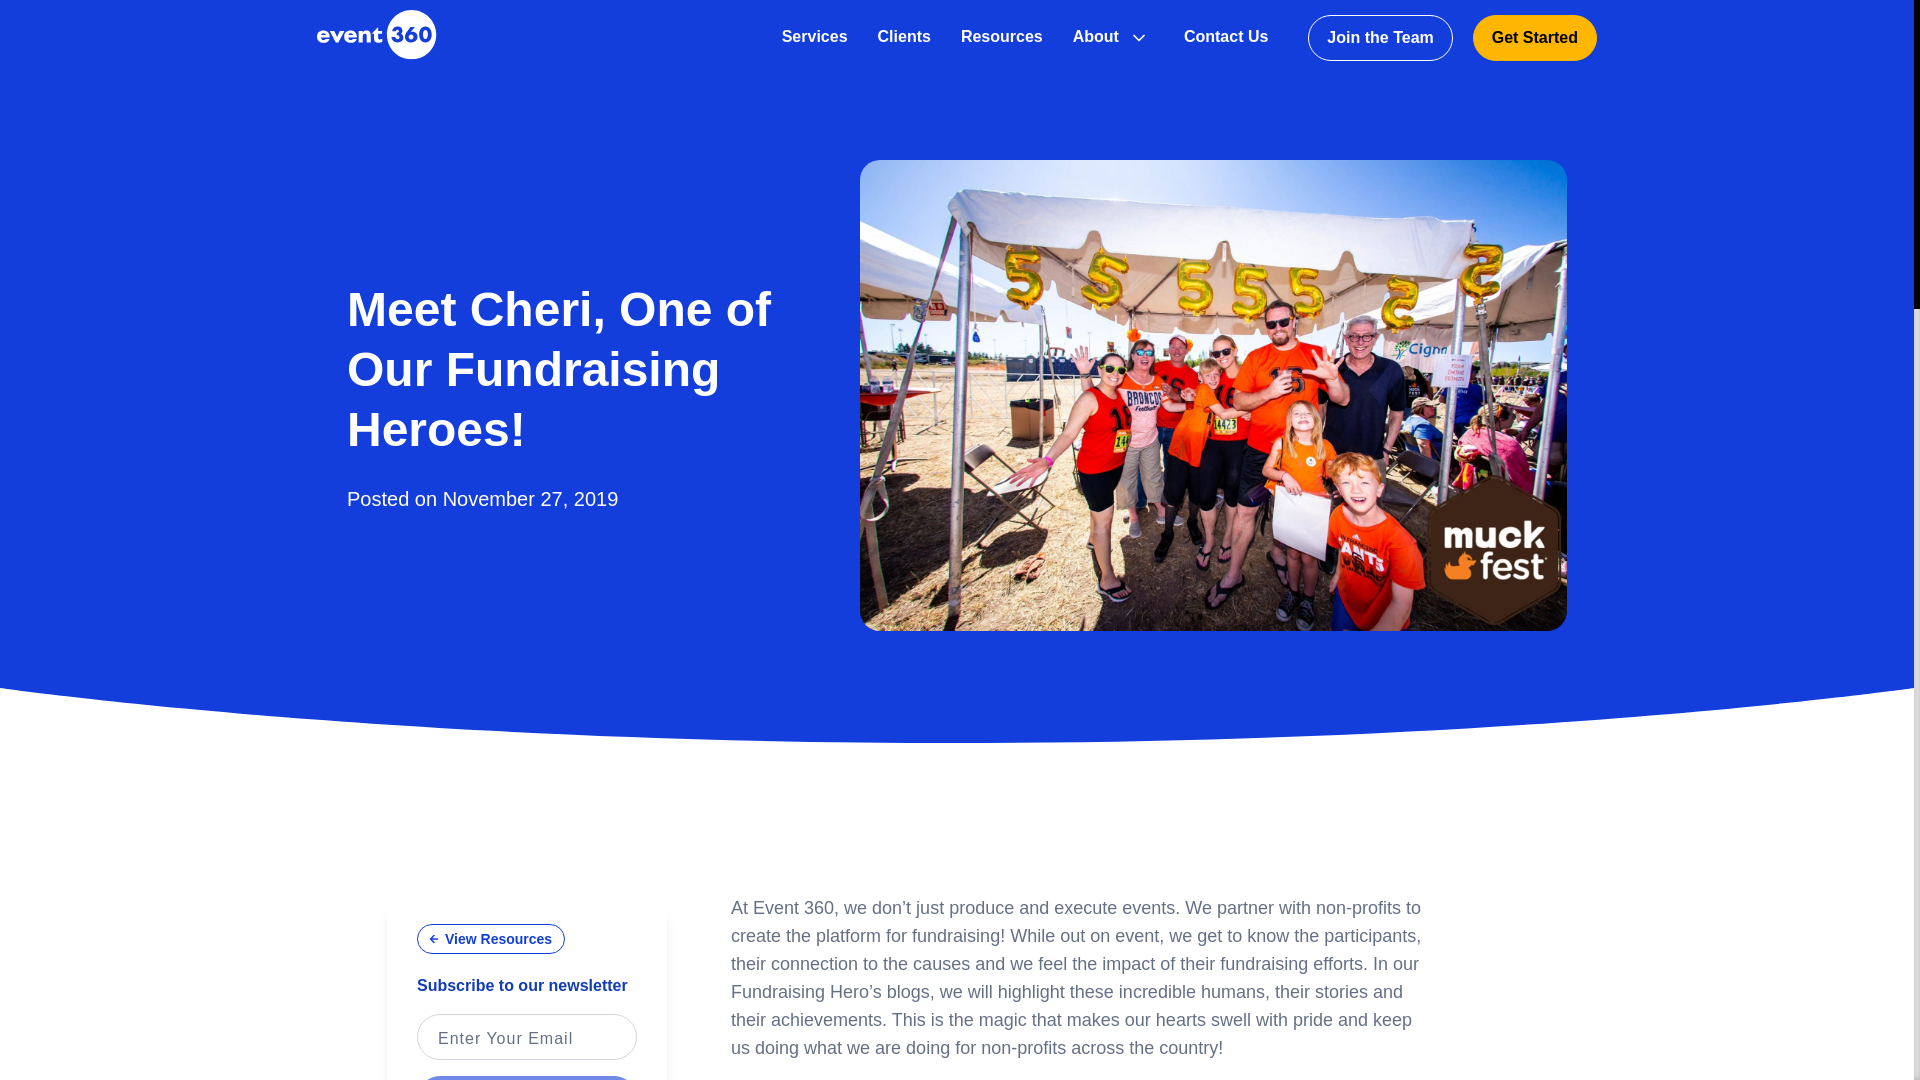  What do you see at coordinates (1096, 37) in the screenshot?
I see `About` at bounding box center [1096, 37].